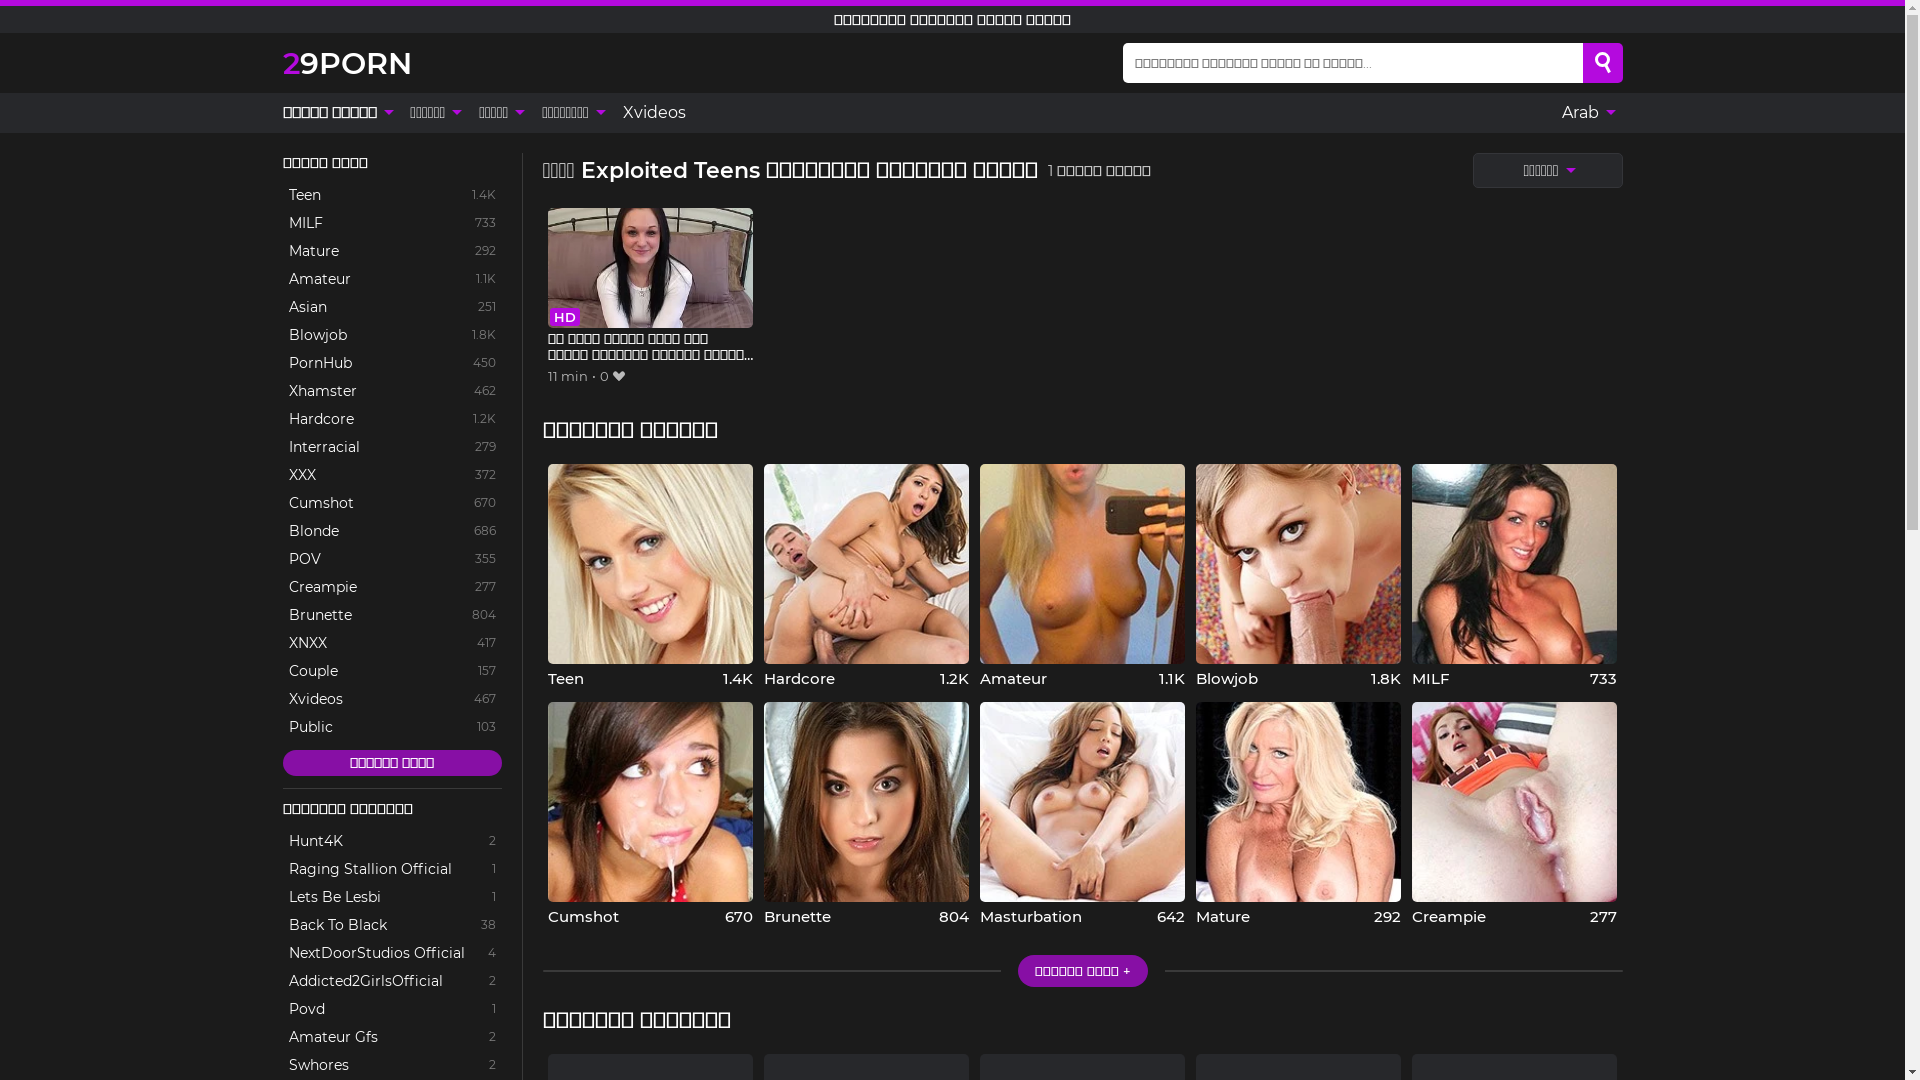 The width and height of the screenshot is (1920, 1080). I want to click on Mature, so click(1298, 814).